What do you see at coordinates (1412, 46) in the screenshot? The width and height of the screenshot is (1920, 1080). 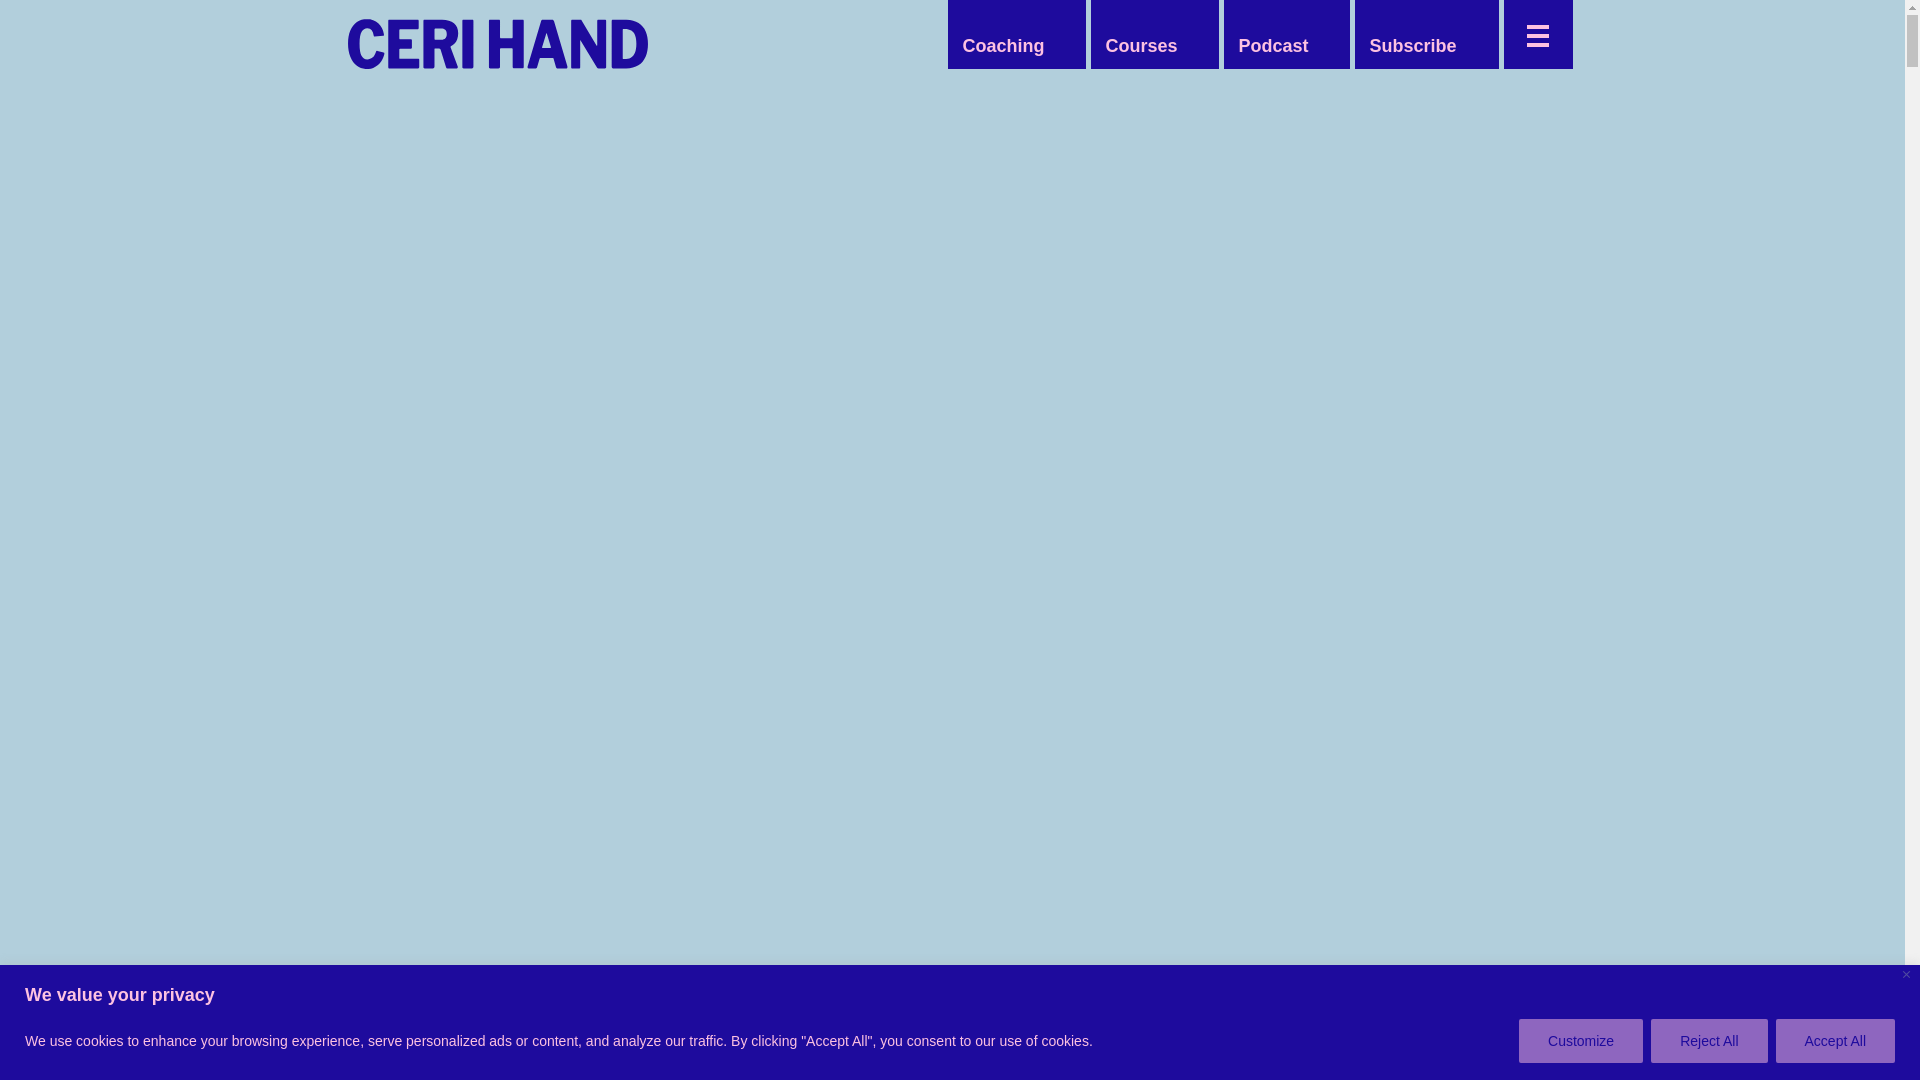 I see `Subscribe` at bounding box center [1412, 46].